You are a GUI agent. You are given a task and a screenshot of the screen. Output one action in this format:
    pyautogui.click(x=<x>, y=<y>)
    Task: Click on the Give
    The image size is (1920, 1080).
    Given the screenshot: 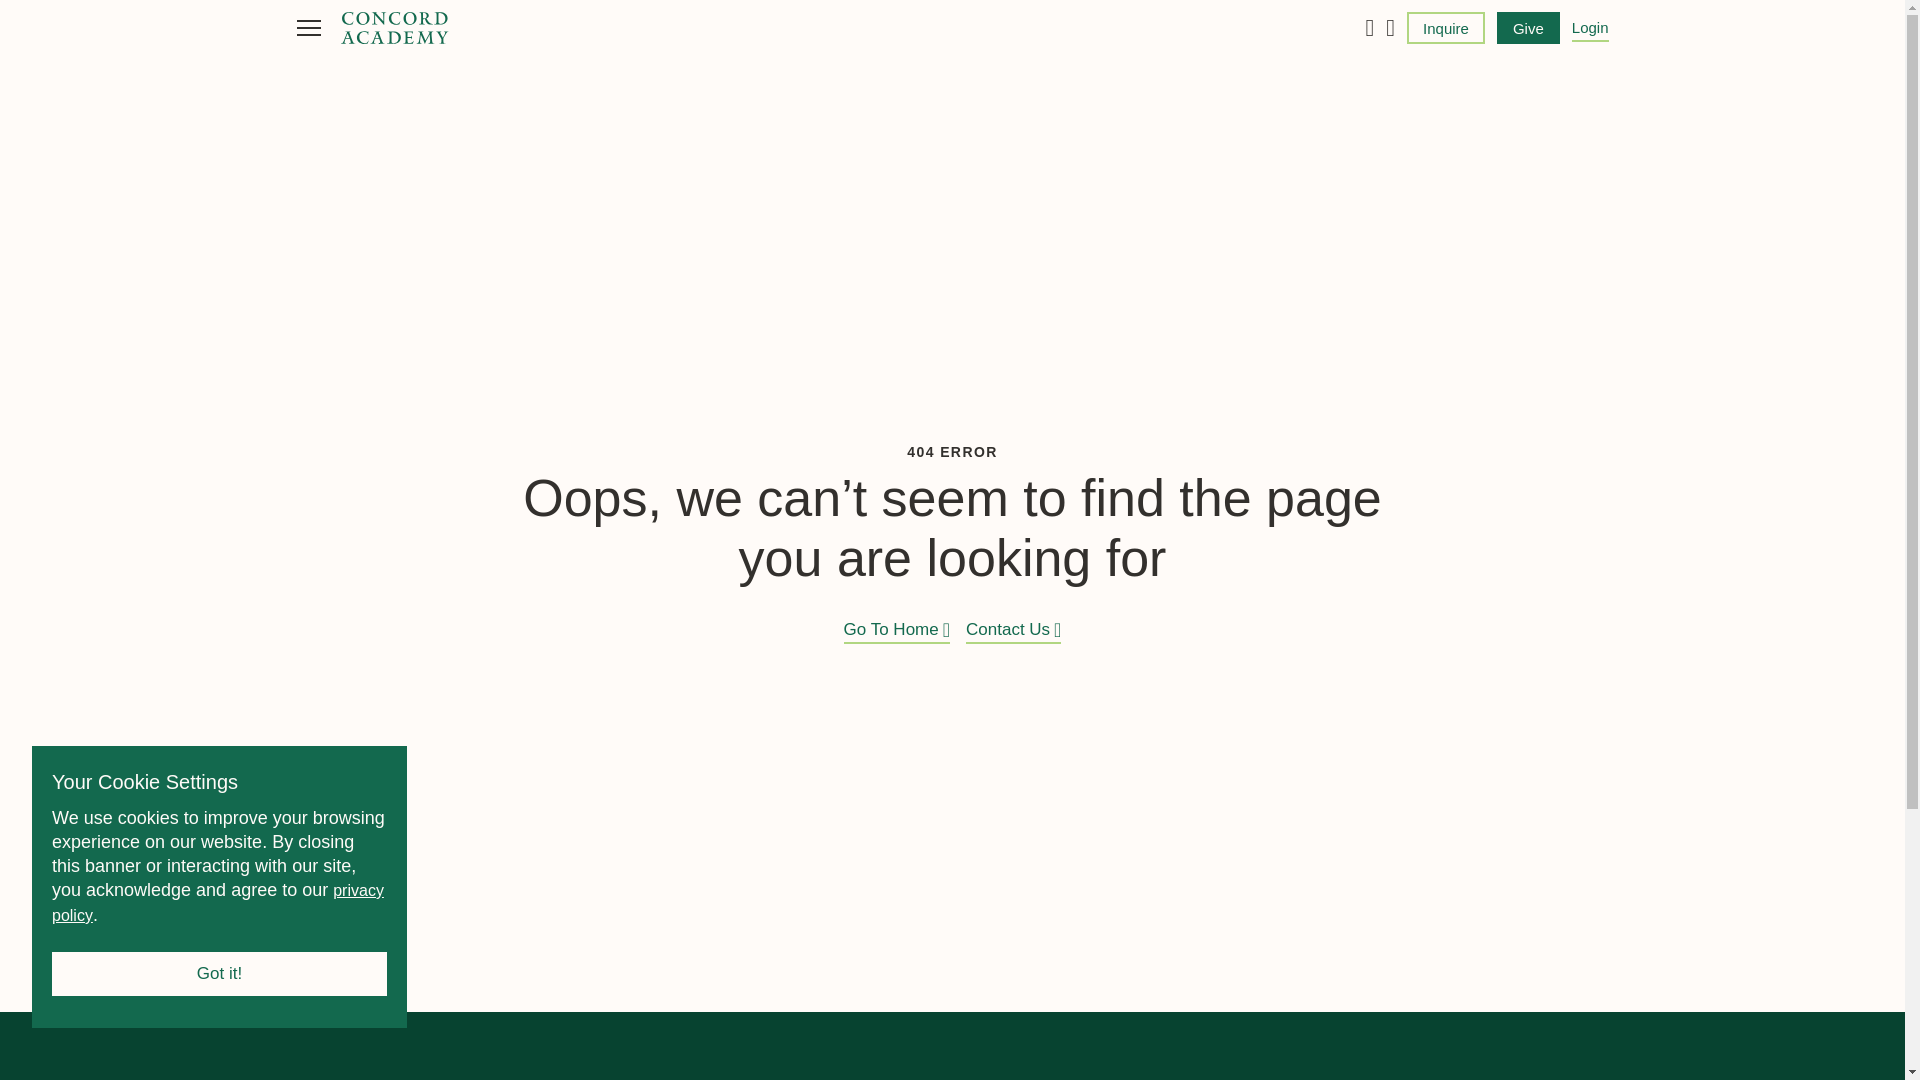 What is the action you would take?
    pyautogui.click(x=1528, y=28)
    